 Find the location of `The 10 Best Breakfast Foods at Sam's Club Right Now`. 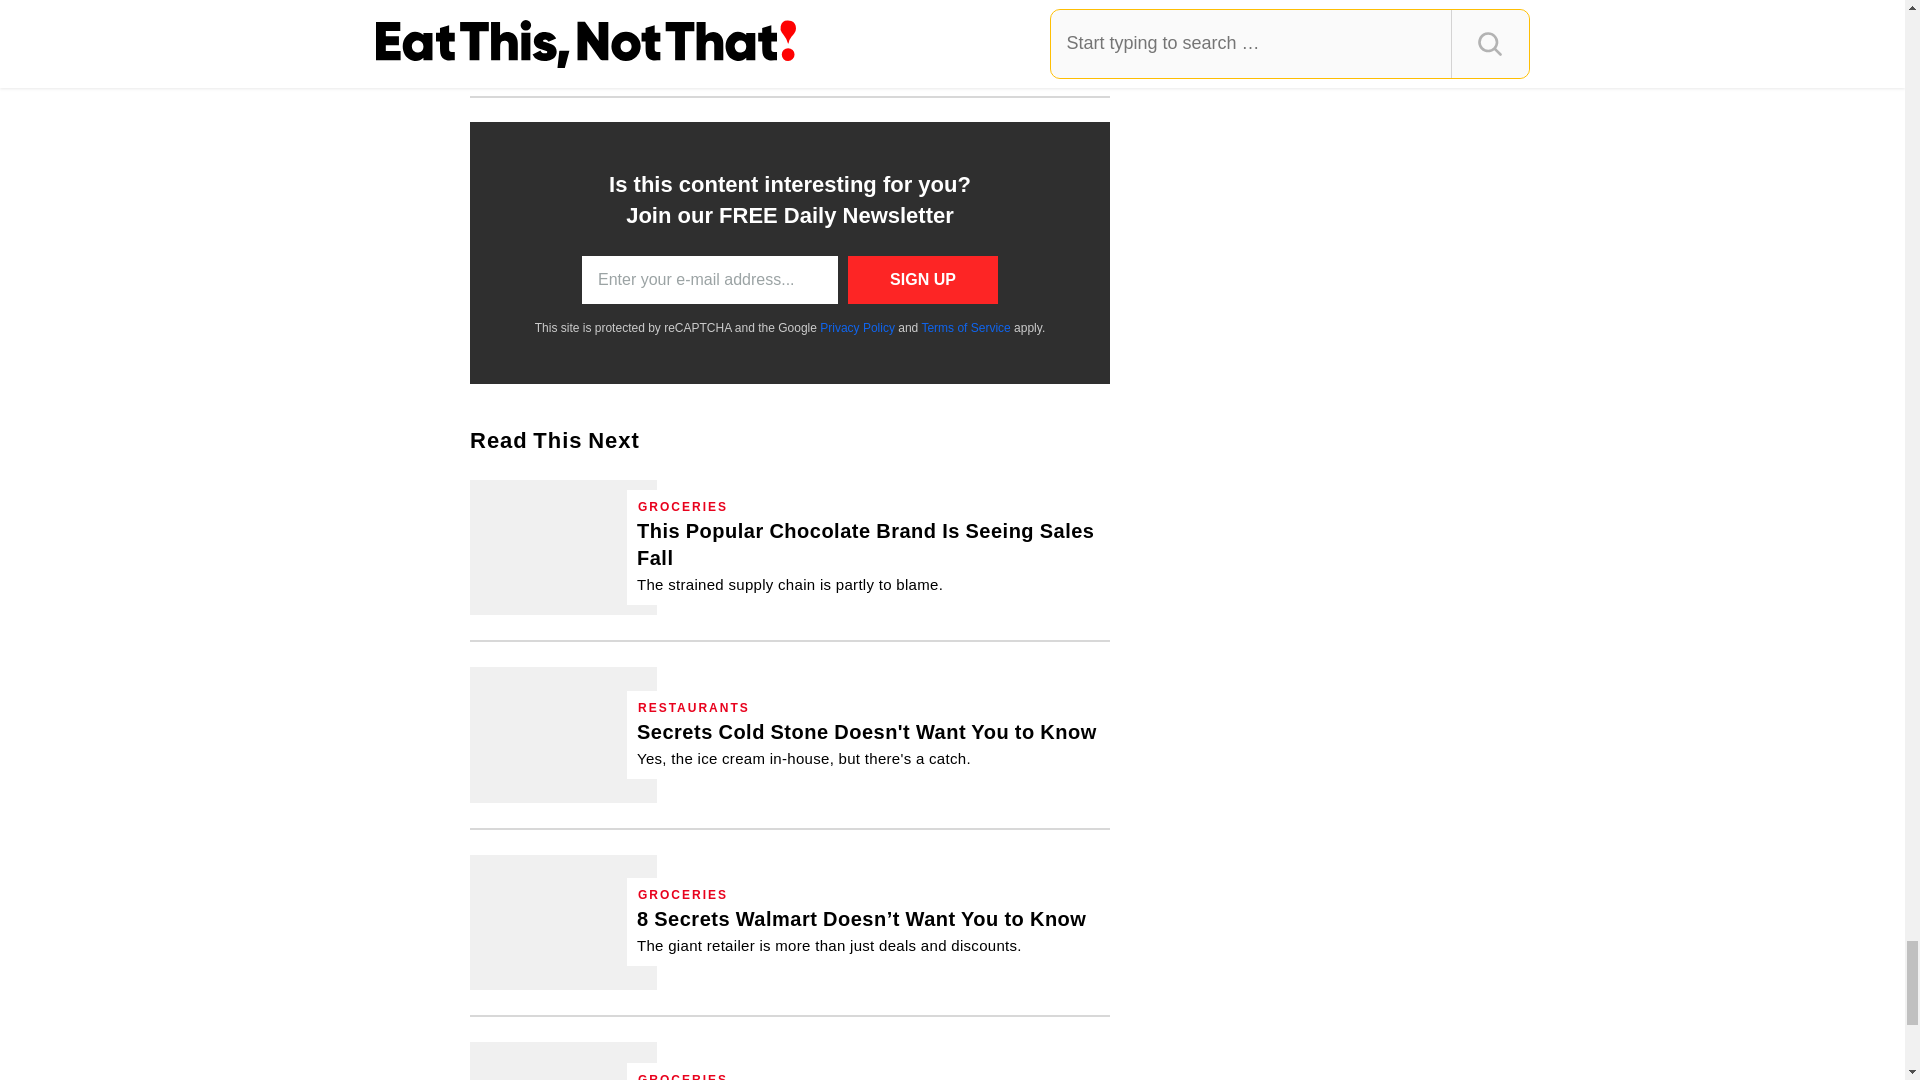

The 10 Best Breakfast Foods at Sam's Club Right Now is located at coordinates (563, 1061).